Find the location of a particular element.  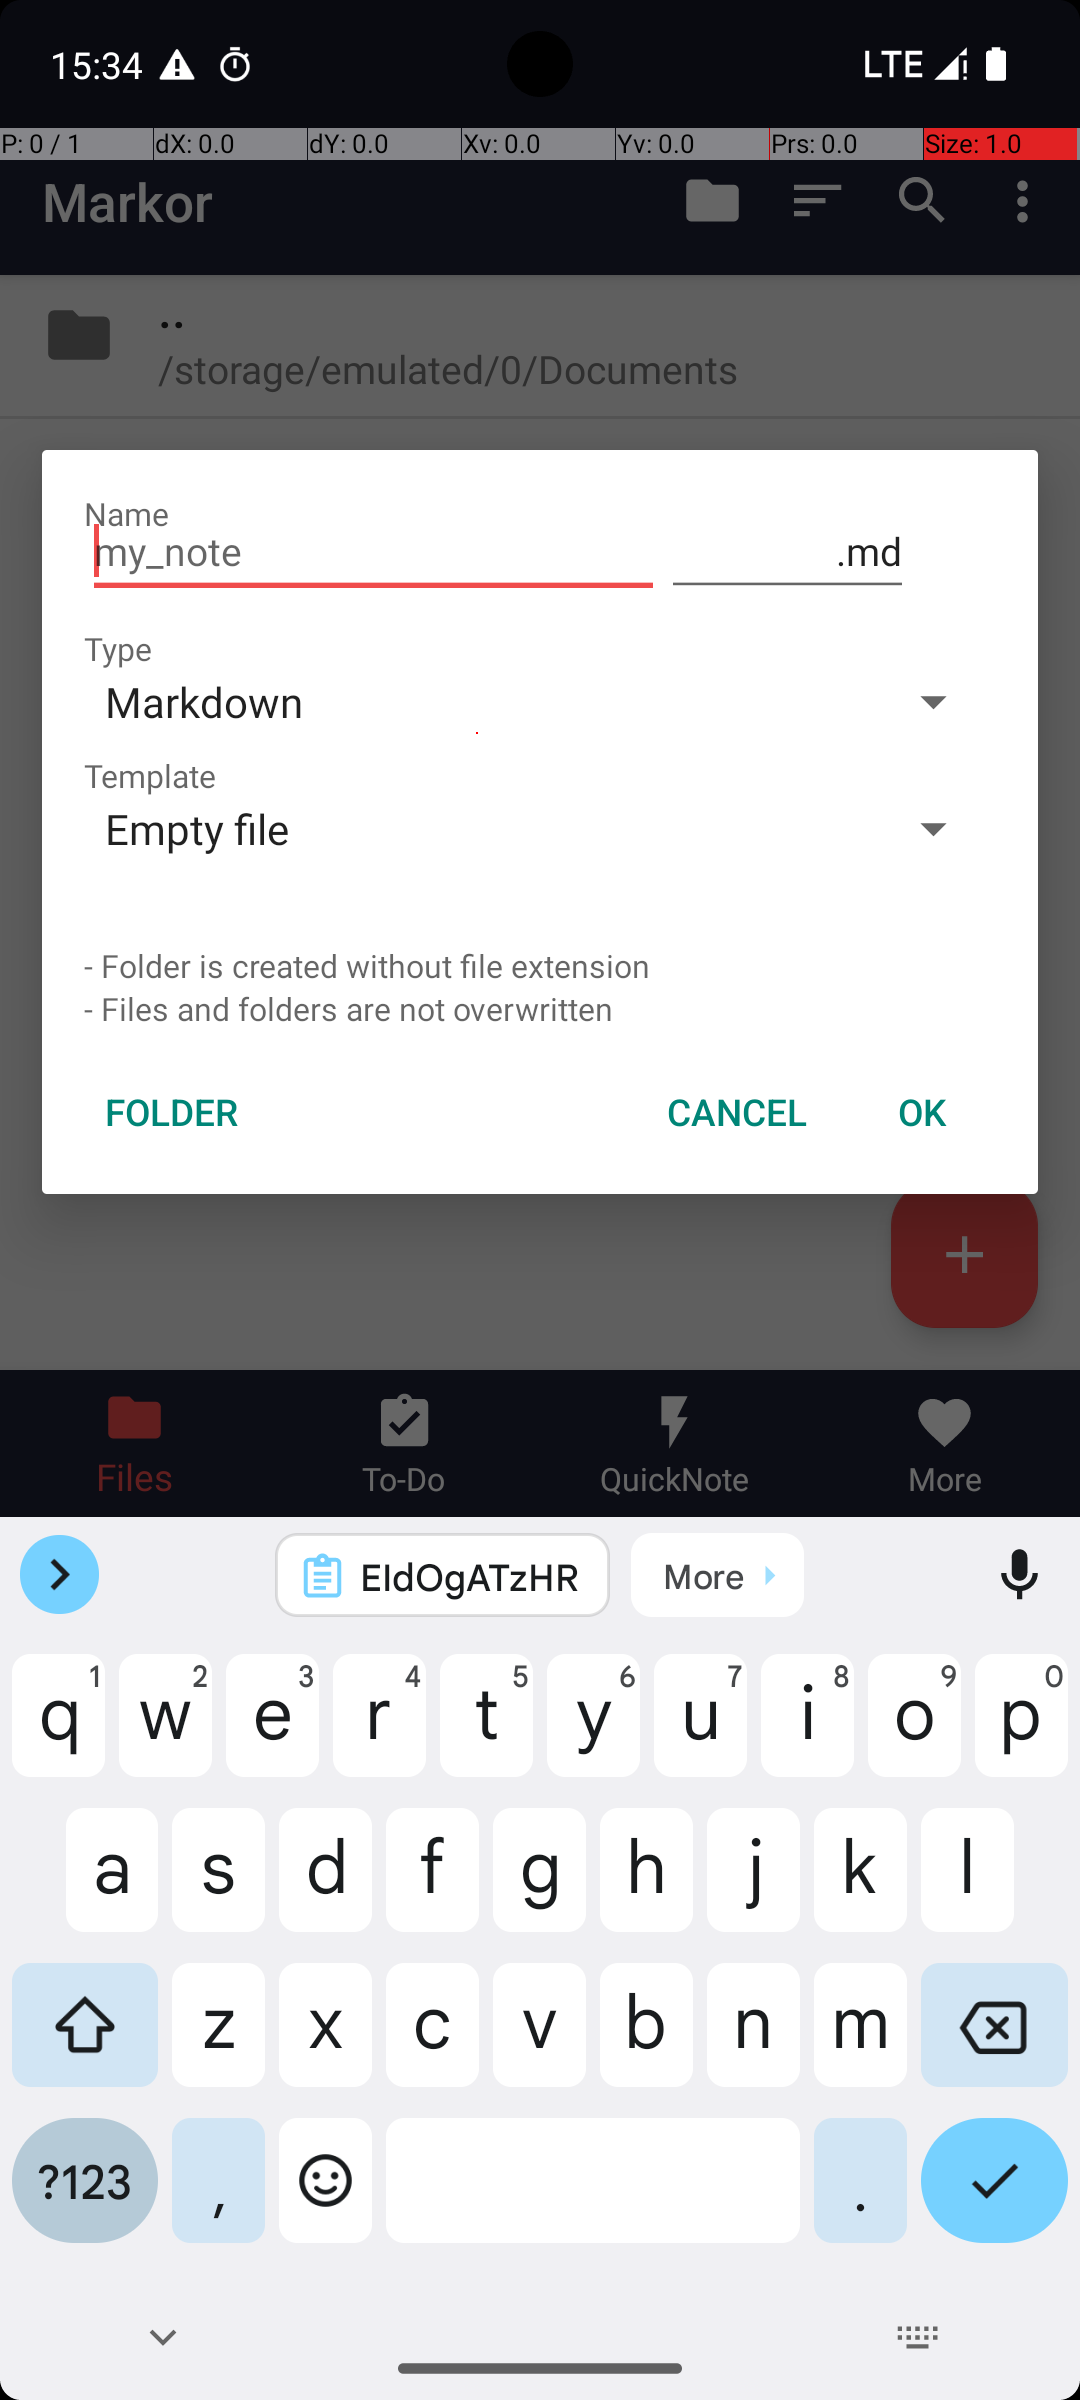

my_note is located at coordinates (374, 552).